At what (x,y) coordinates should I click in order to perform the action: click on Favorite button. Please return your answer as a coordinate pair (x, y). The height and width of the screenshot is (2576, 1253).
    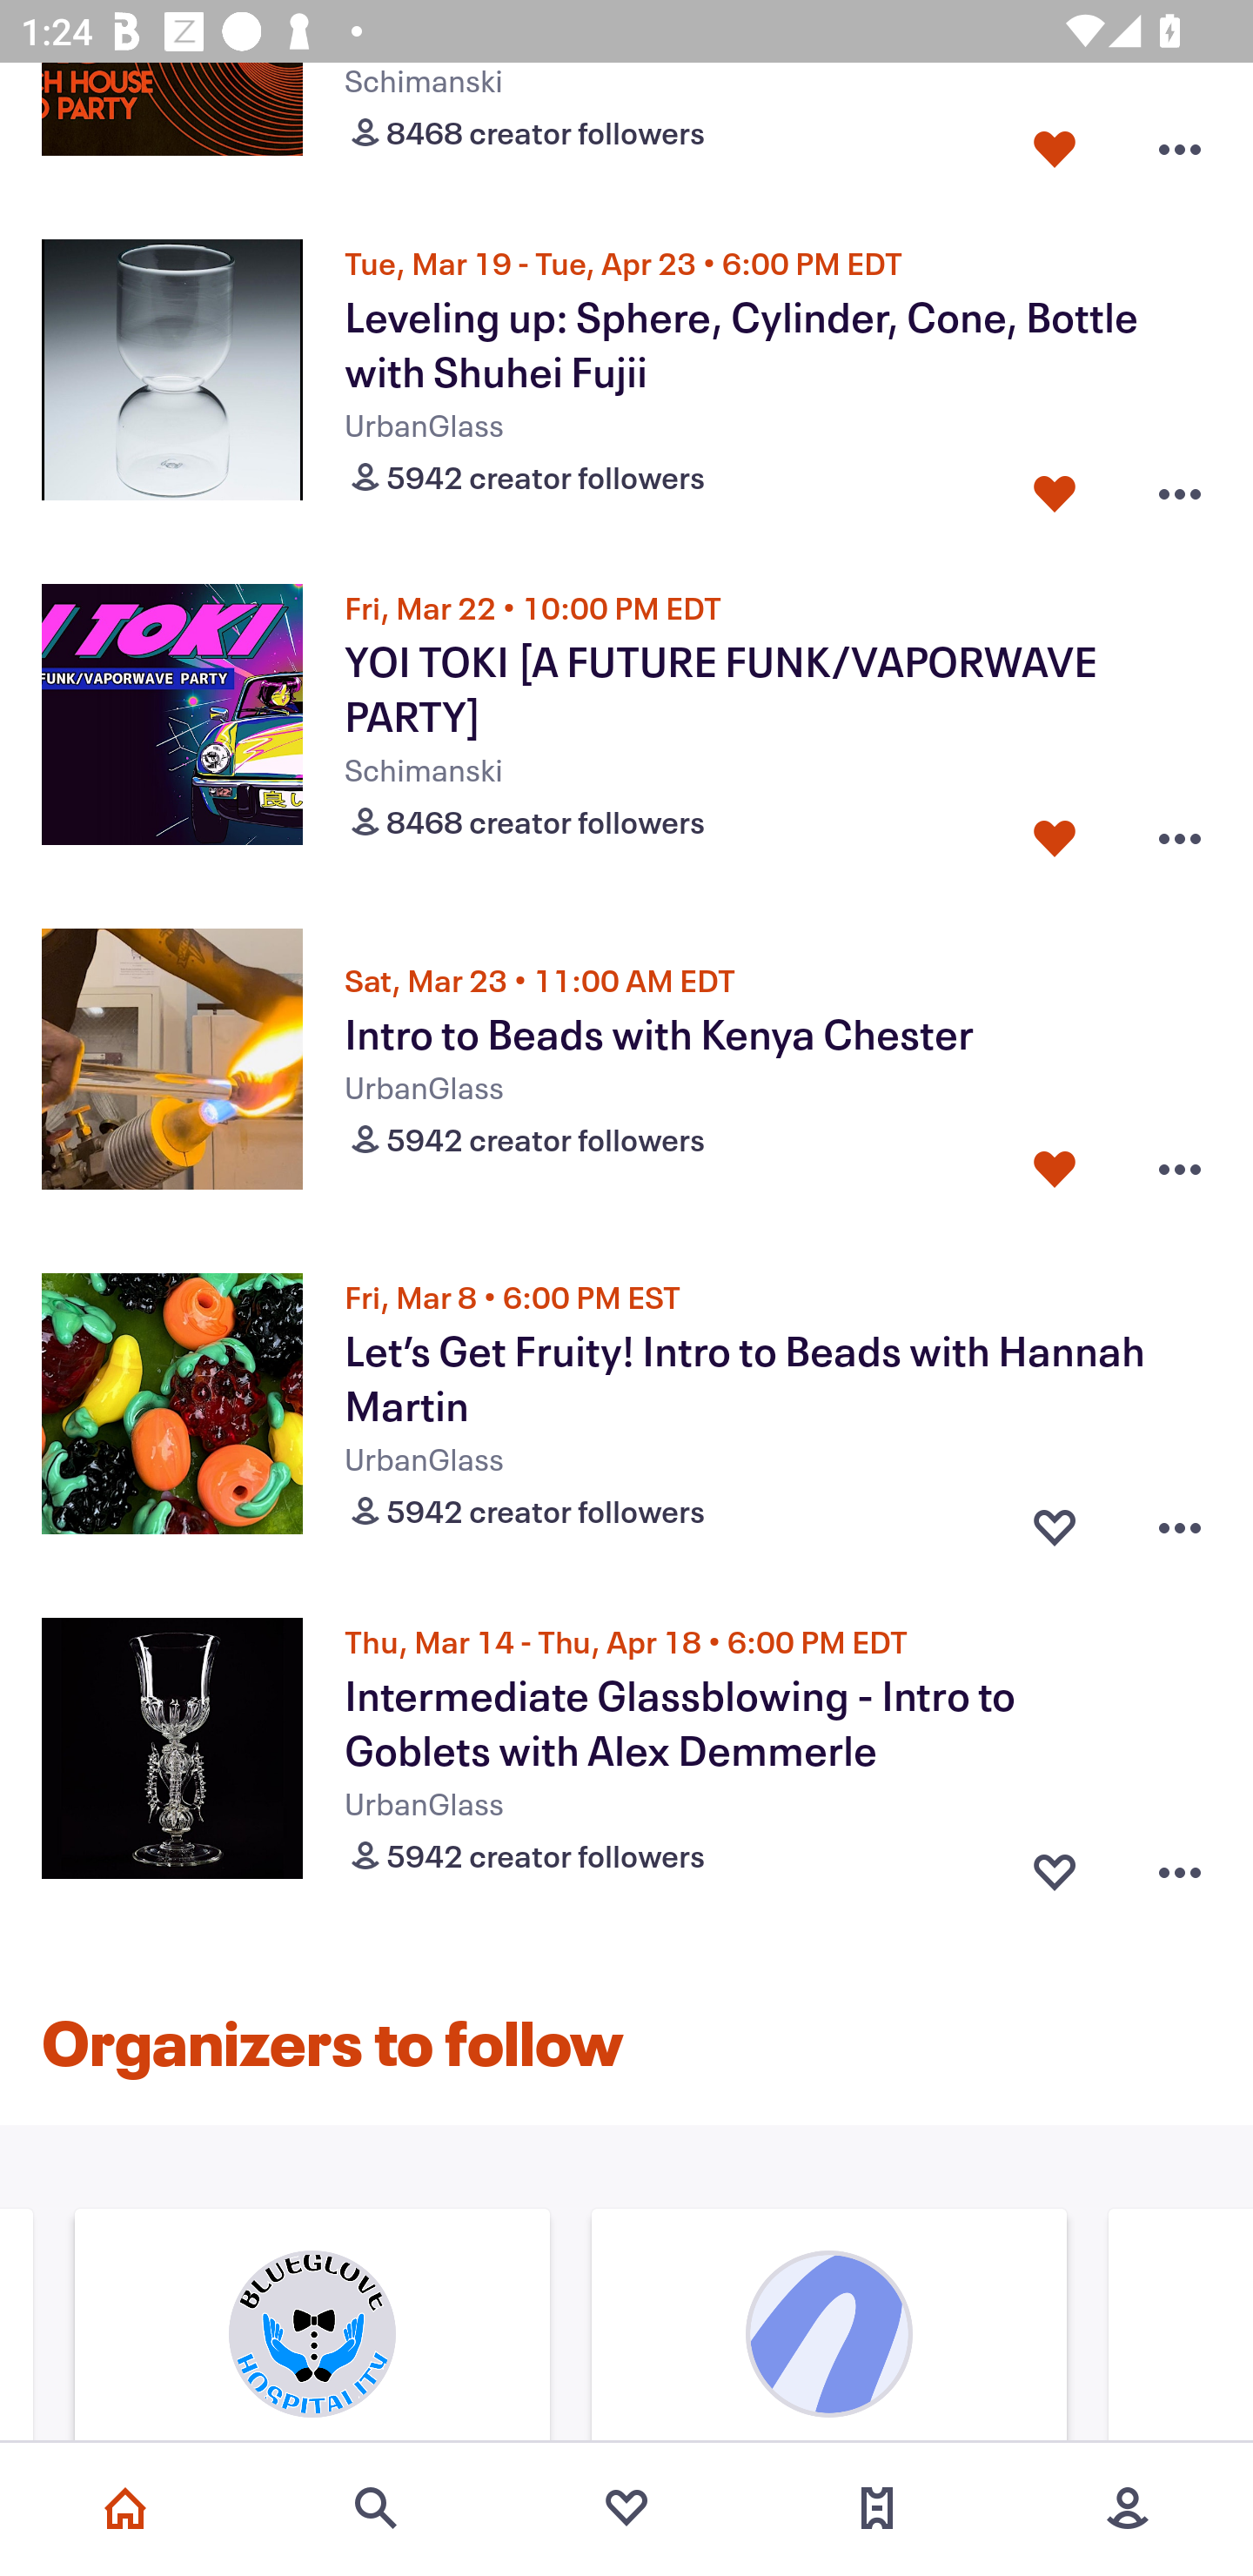
    Looking at the image, I should click on (1055, 830).